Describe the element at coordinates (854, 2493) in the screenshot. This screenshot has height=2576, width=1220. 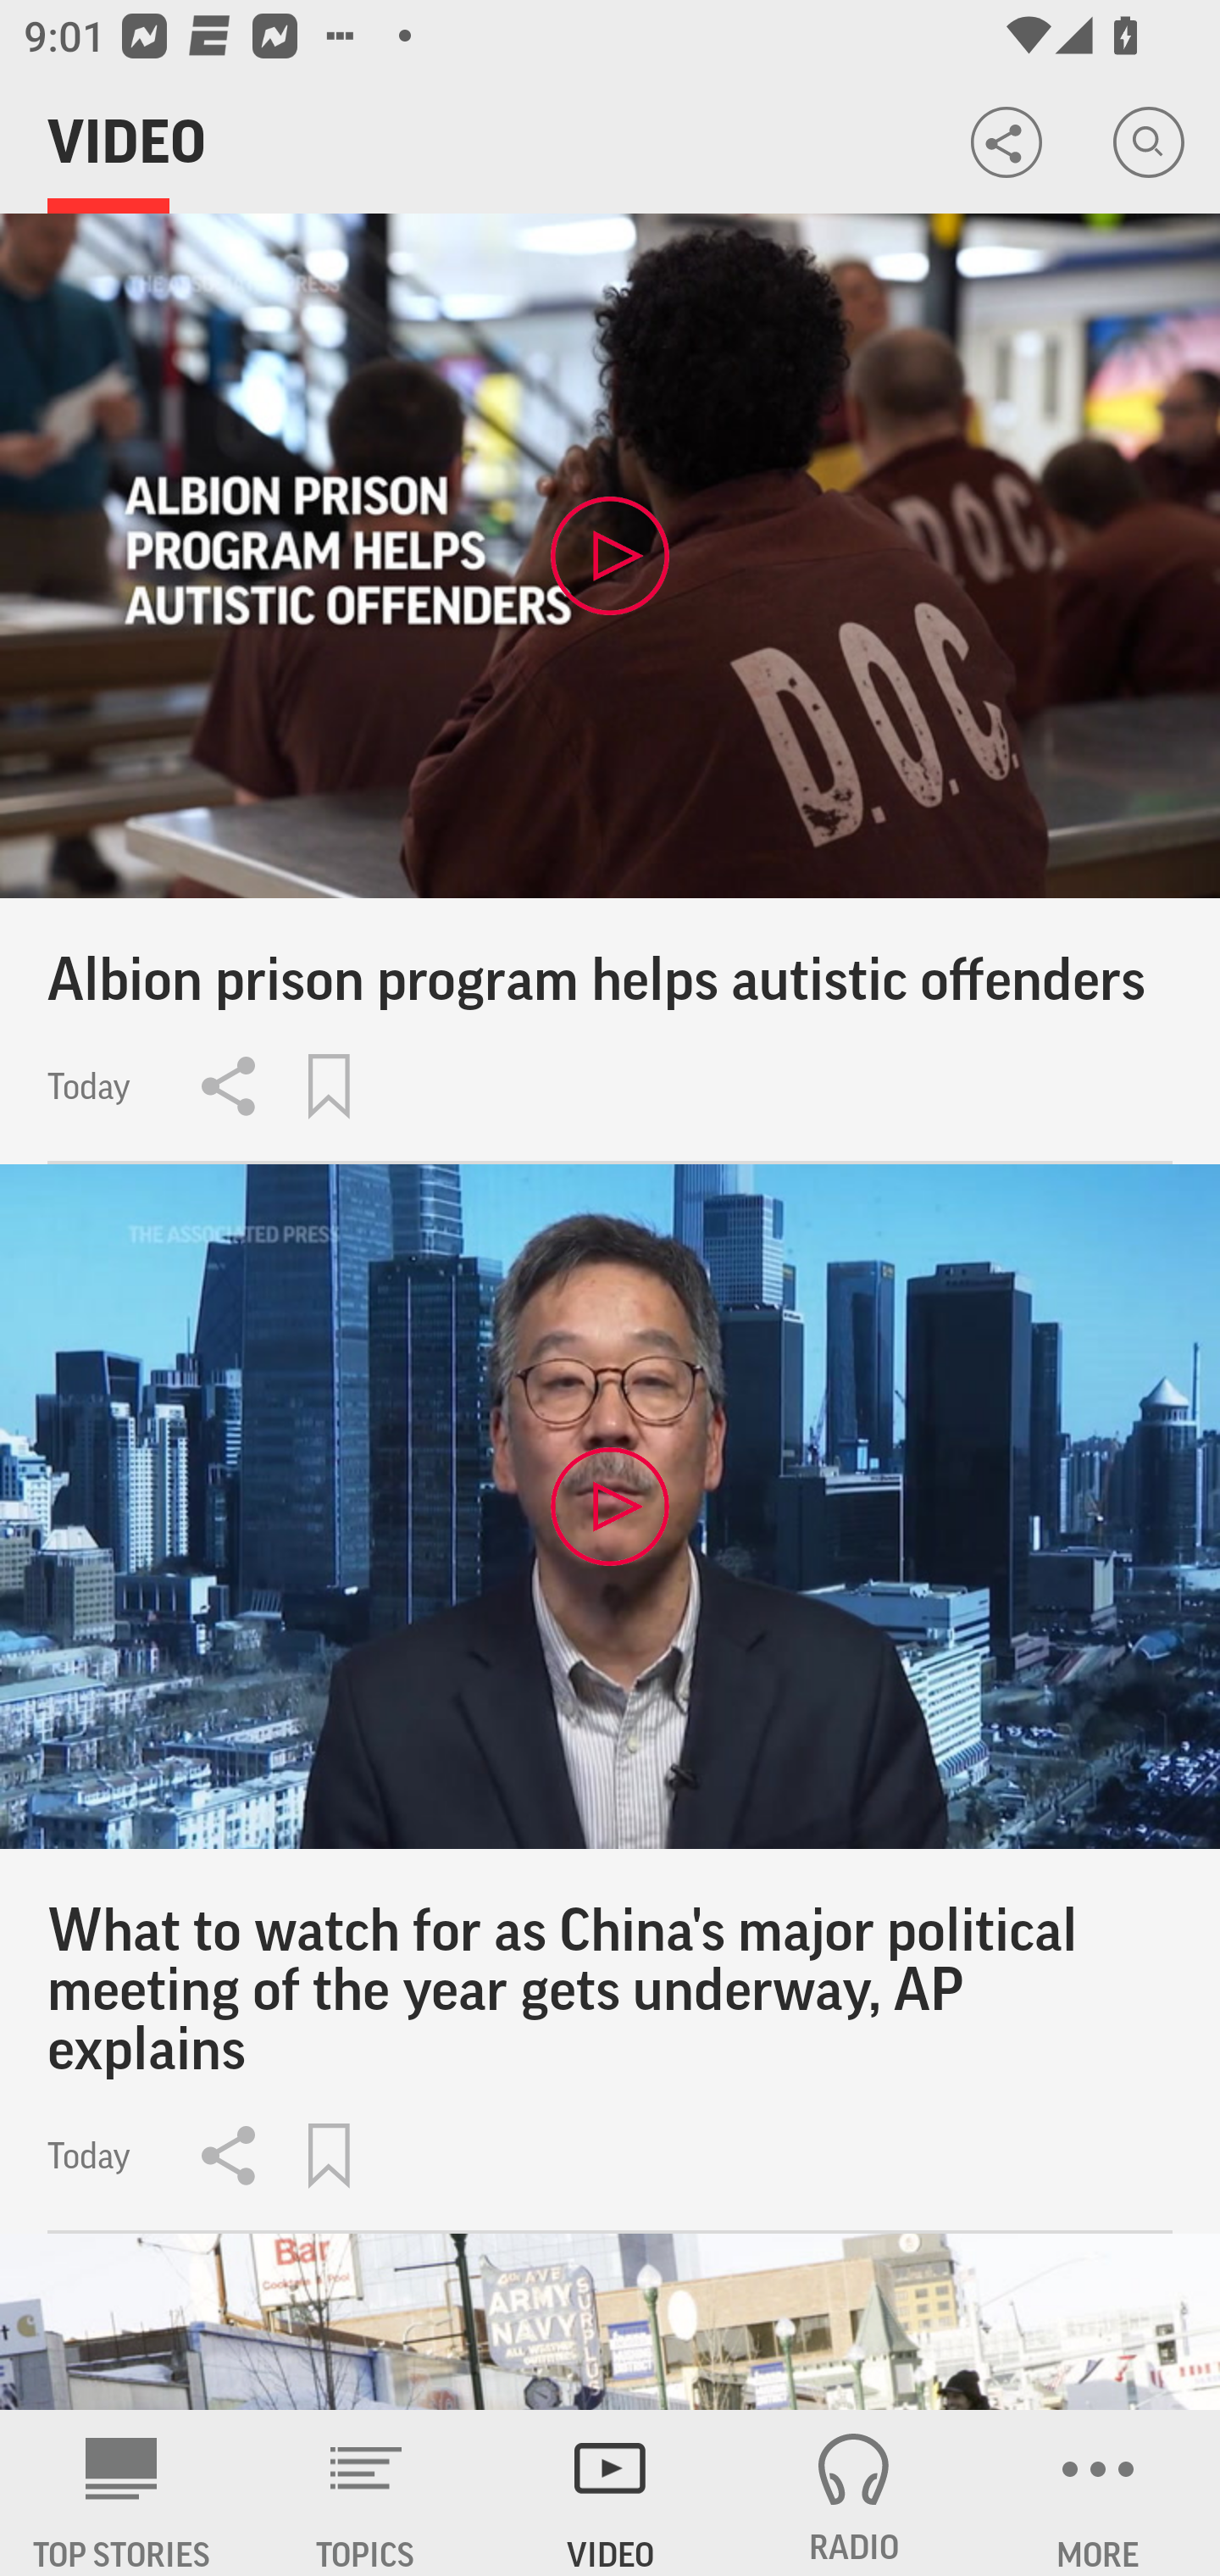
I see `RADIO` at that location.